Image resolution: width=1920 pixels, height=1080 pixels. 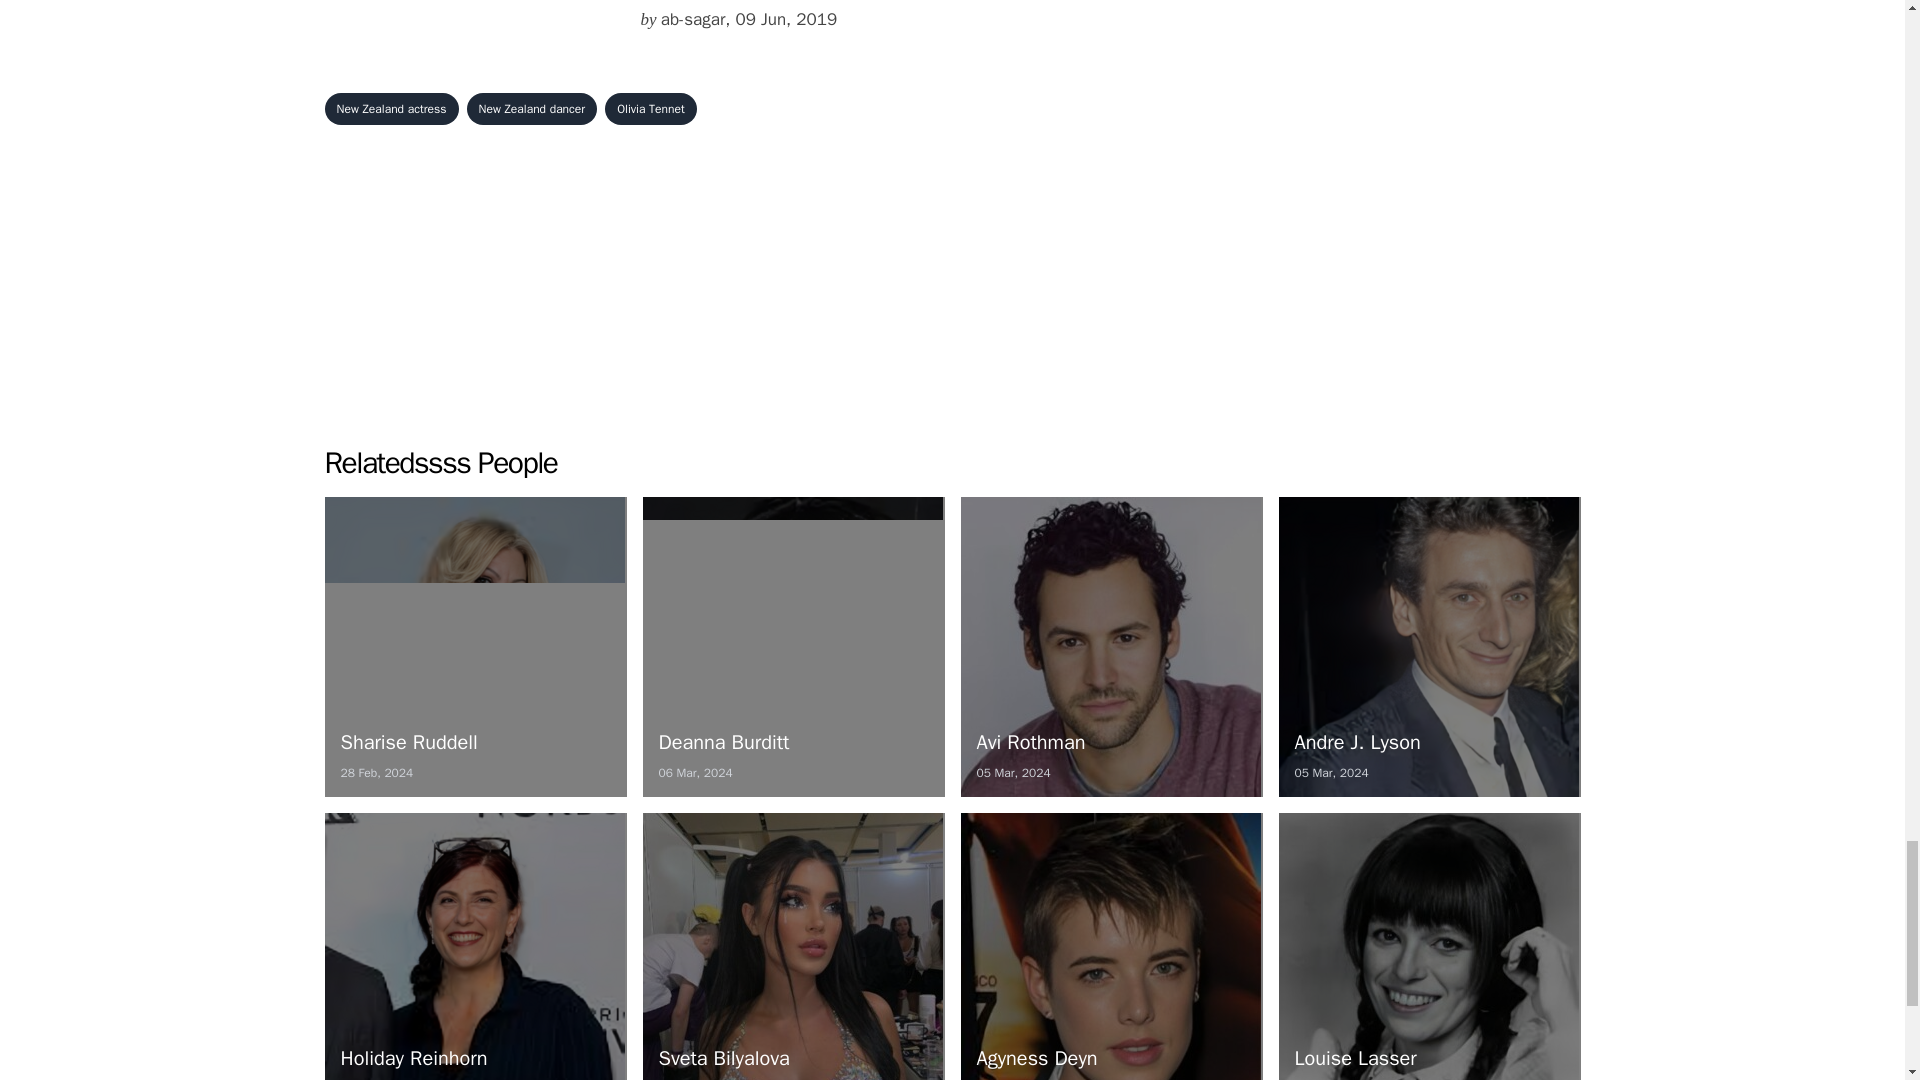 I want to click on New Zealand dancer, so click(x=391, y=108).